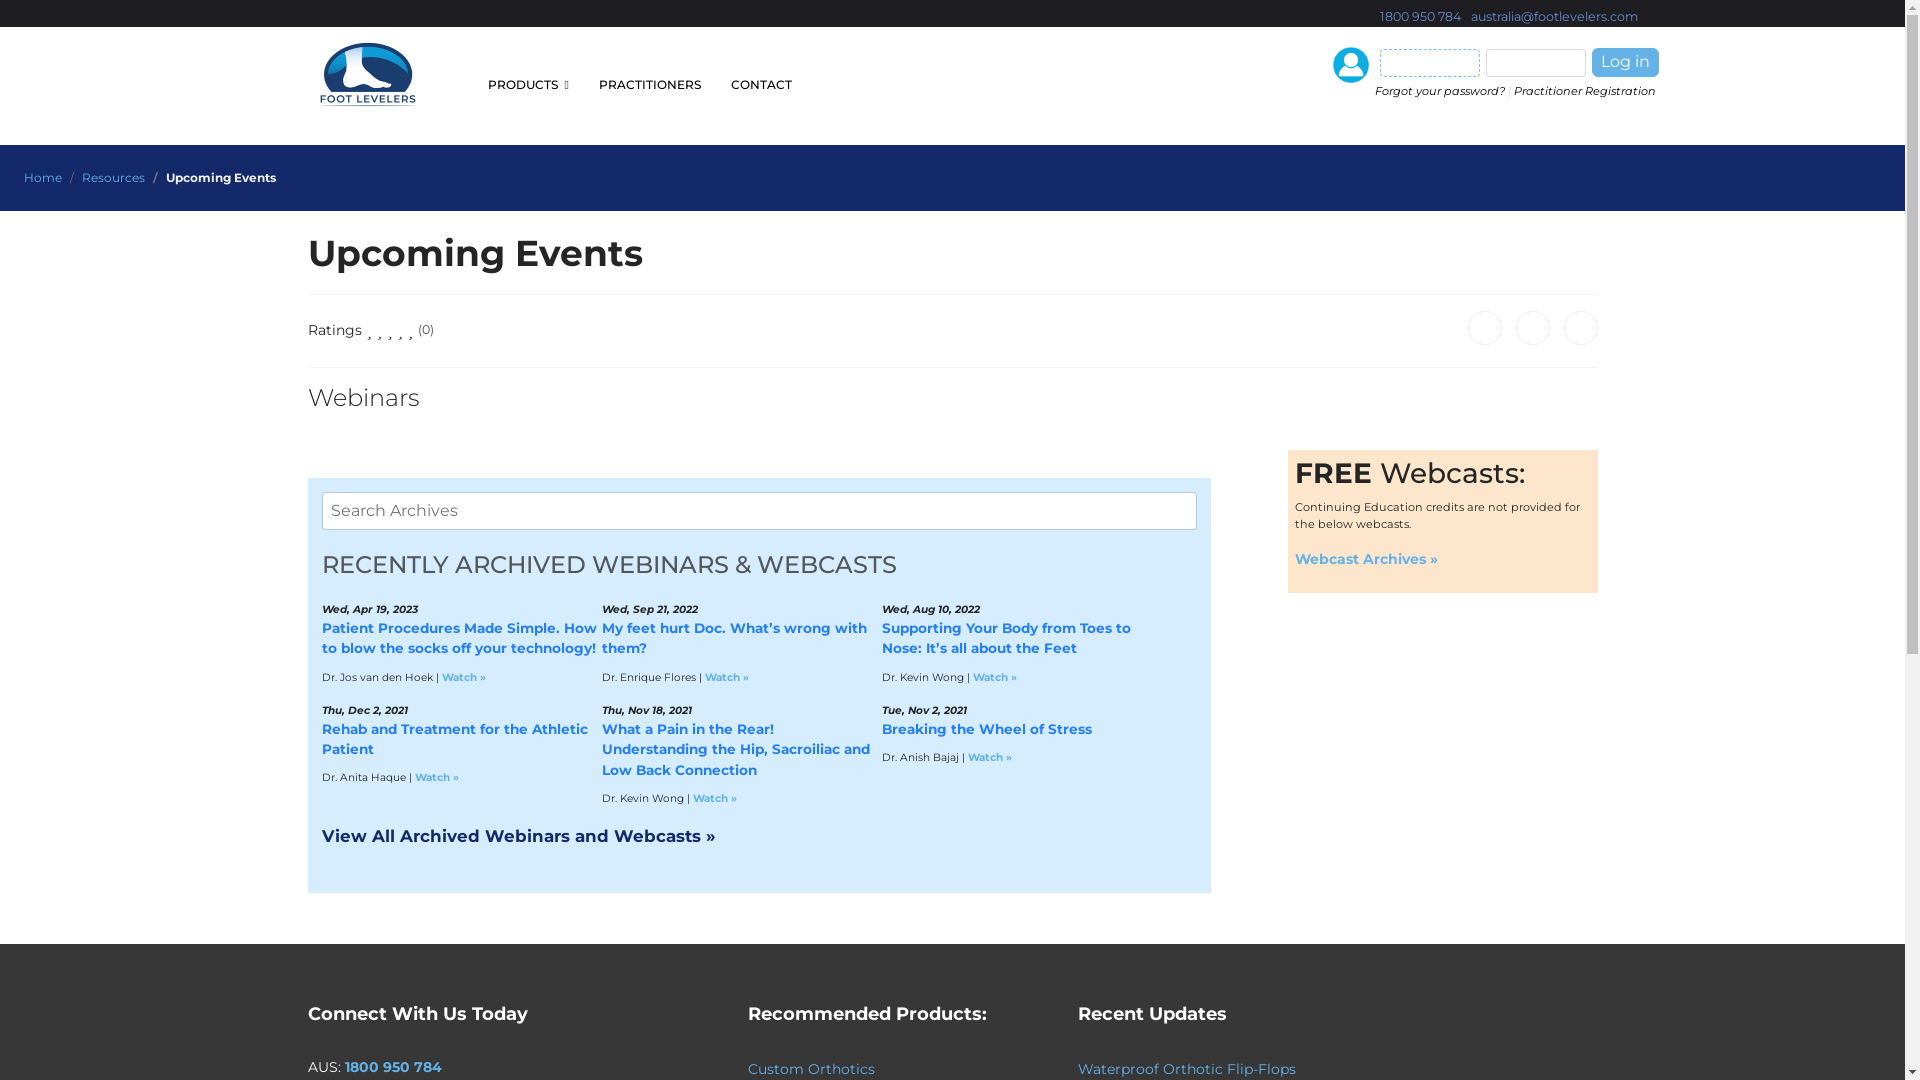 This screenshot has width=1920, height=1080. What do you see at coordinates (43, 178) in the screenshot?
I see `Home` at bounding box center [43, 178].